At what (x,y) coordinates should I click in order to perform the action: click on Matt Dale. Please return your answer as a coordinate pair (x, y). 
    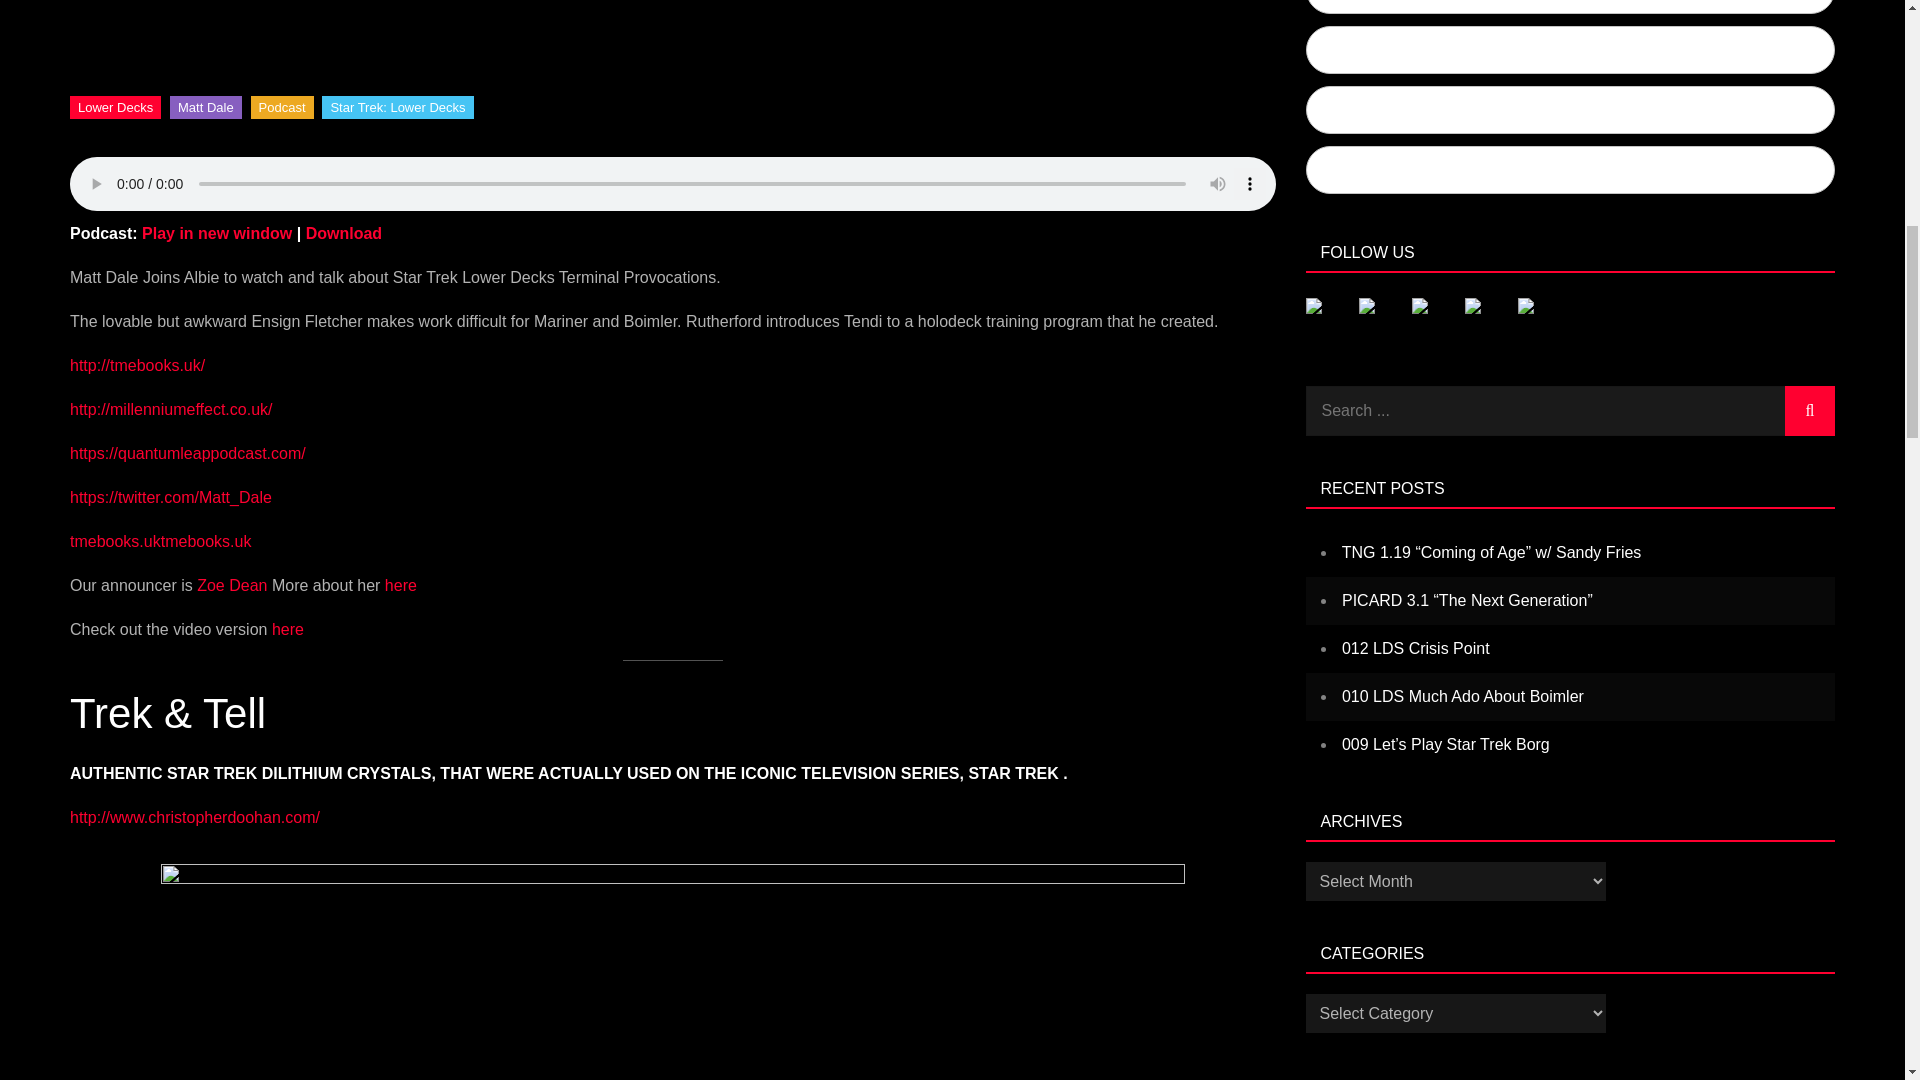
    Looking at the image, I should click on (206, 107).